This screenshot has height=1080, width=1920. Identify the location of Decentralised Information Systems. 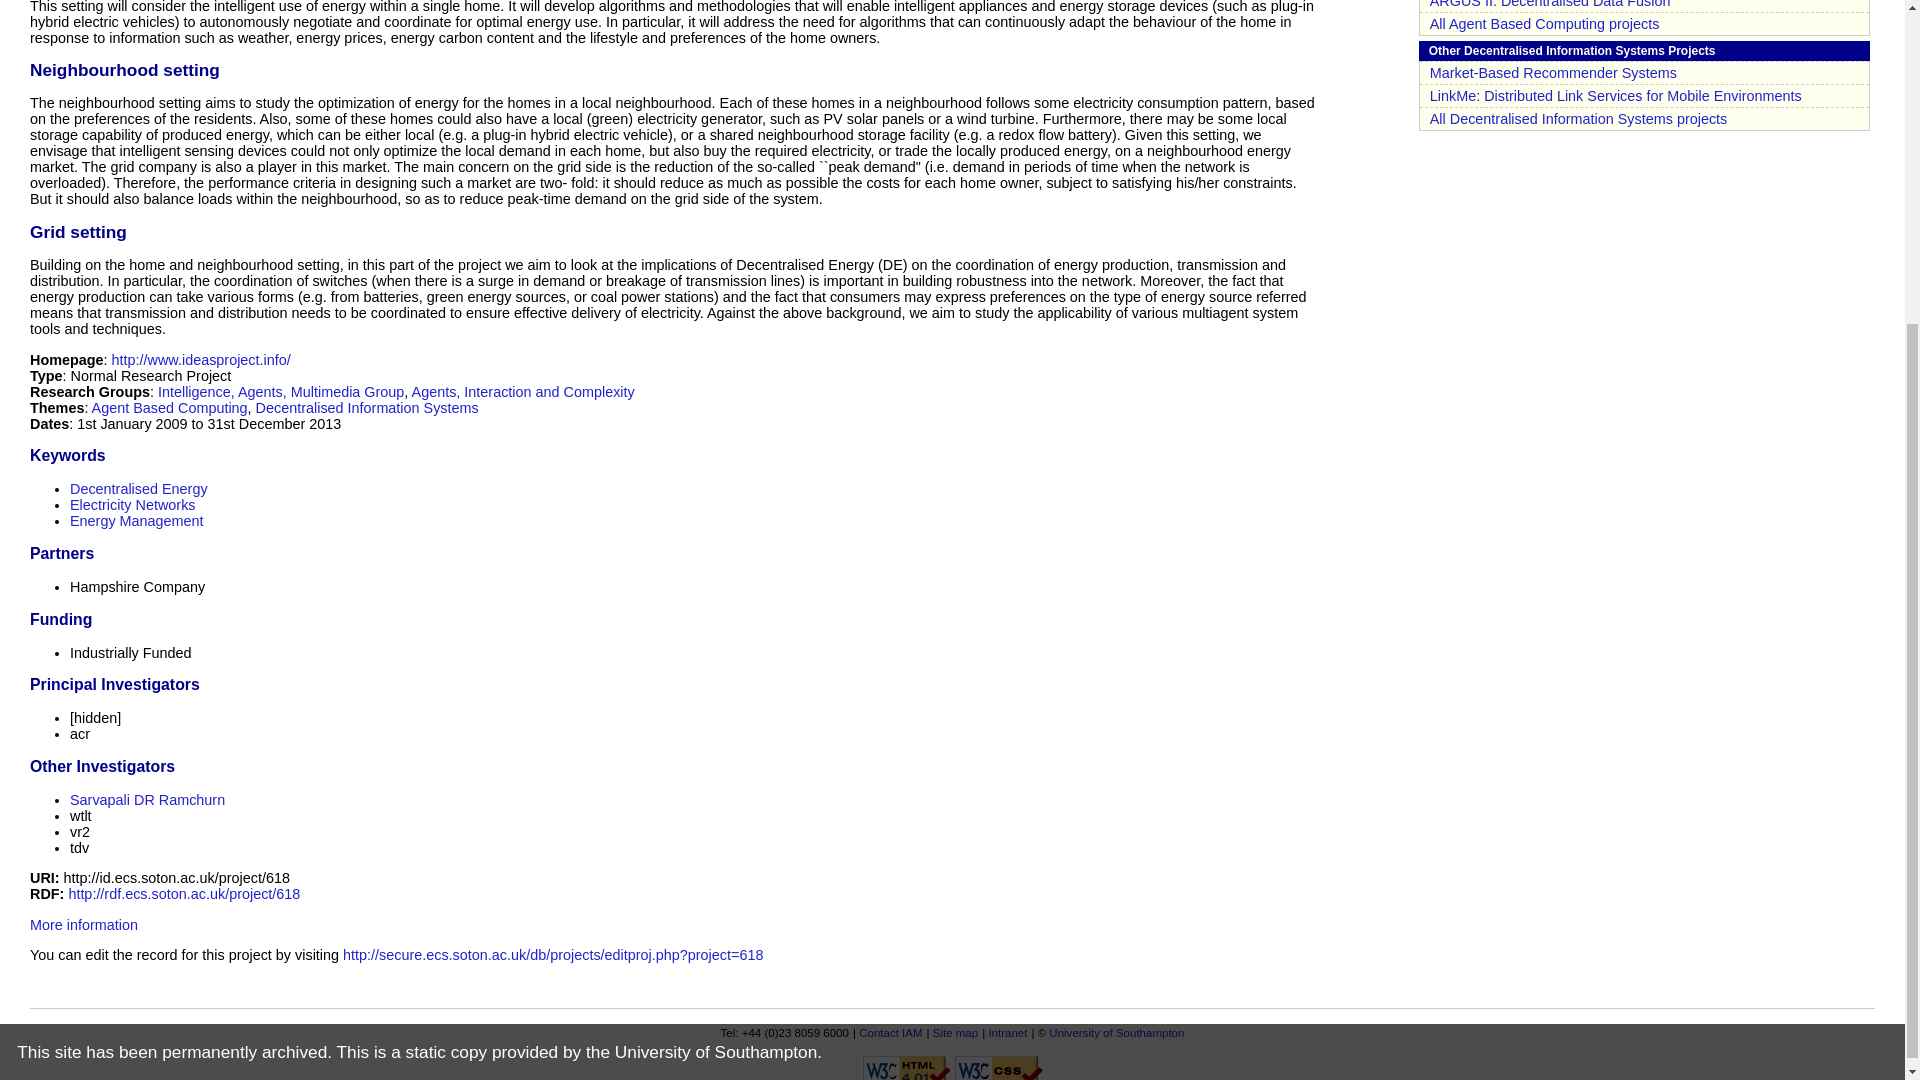
(366, 407).